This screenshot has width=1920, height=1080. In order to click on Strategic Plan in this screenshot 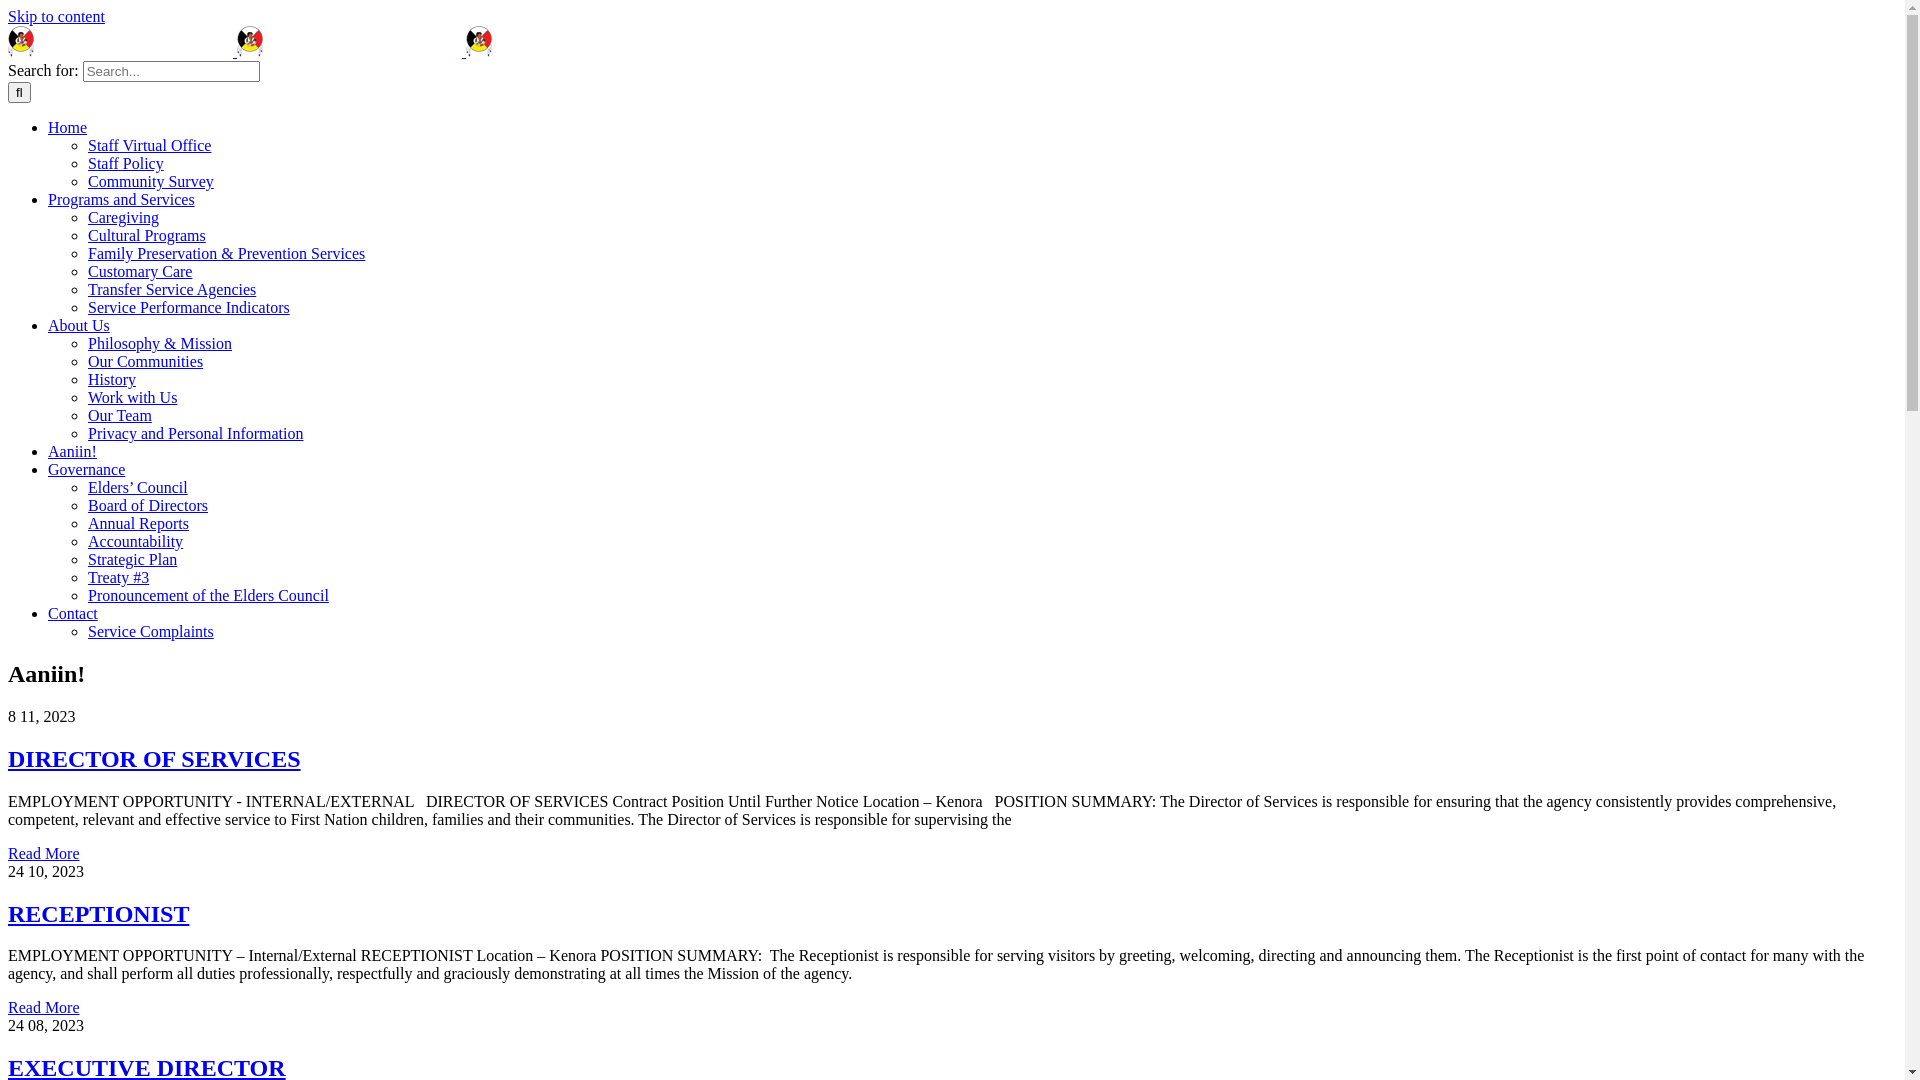, I will do `click(132, 560)`.